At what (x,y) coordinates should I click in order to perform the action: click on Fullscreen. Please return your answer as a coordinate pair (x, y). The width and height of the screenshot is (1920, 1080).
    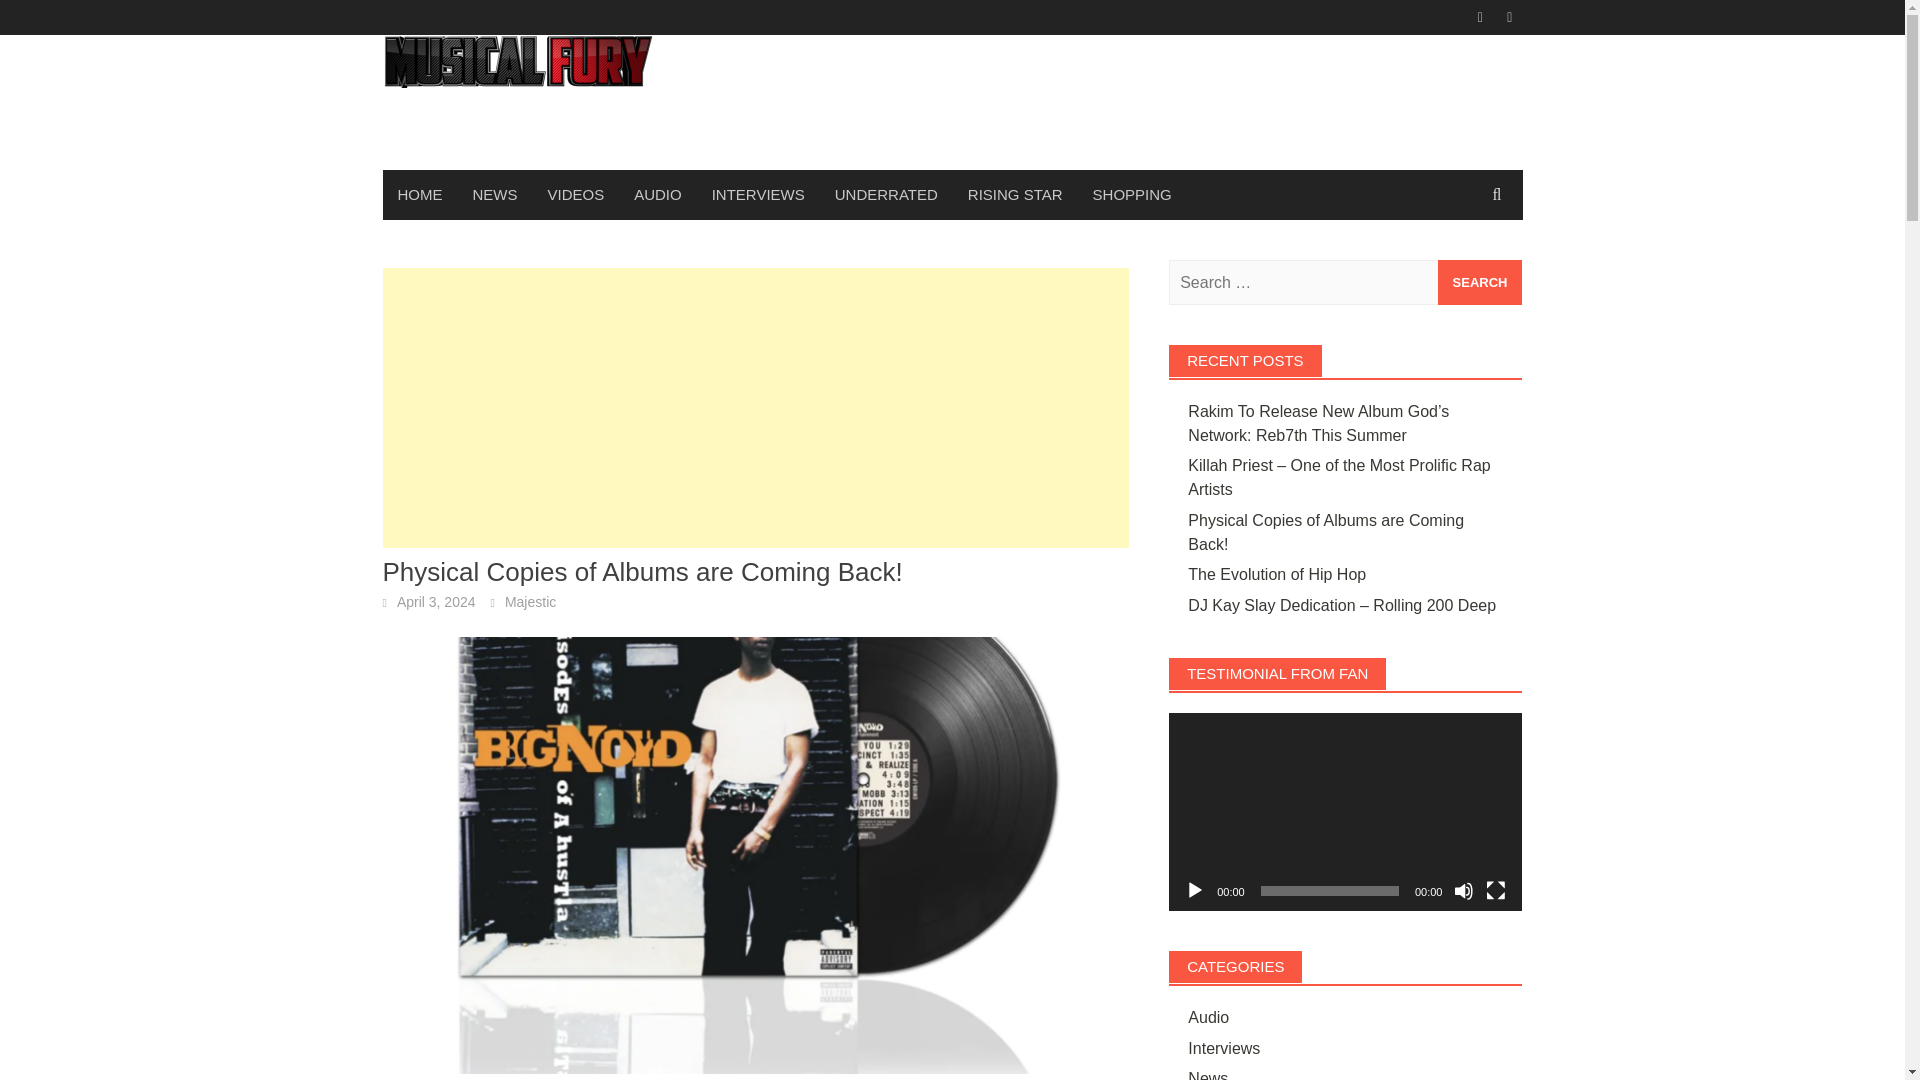
    Looking at the image, I should click on (1496, 890).